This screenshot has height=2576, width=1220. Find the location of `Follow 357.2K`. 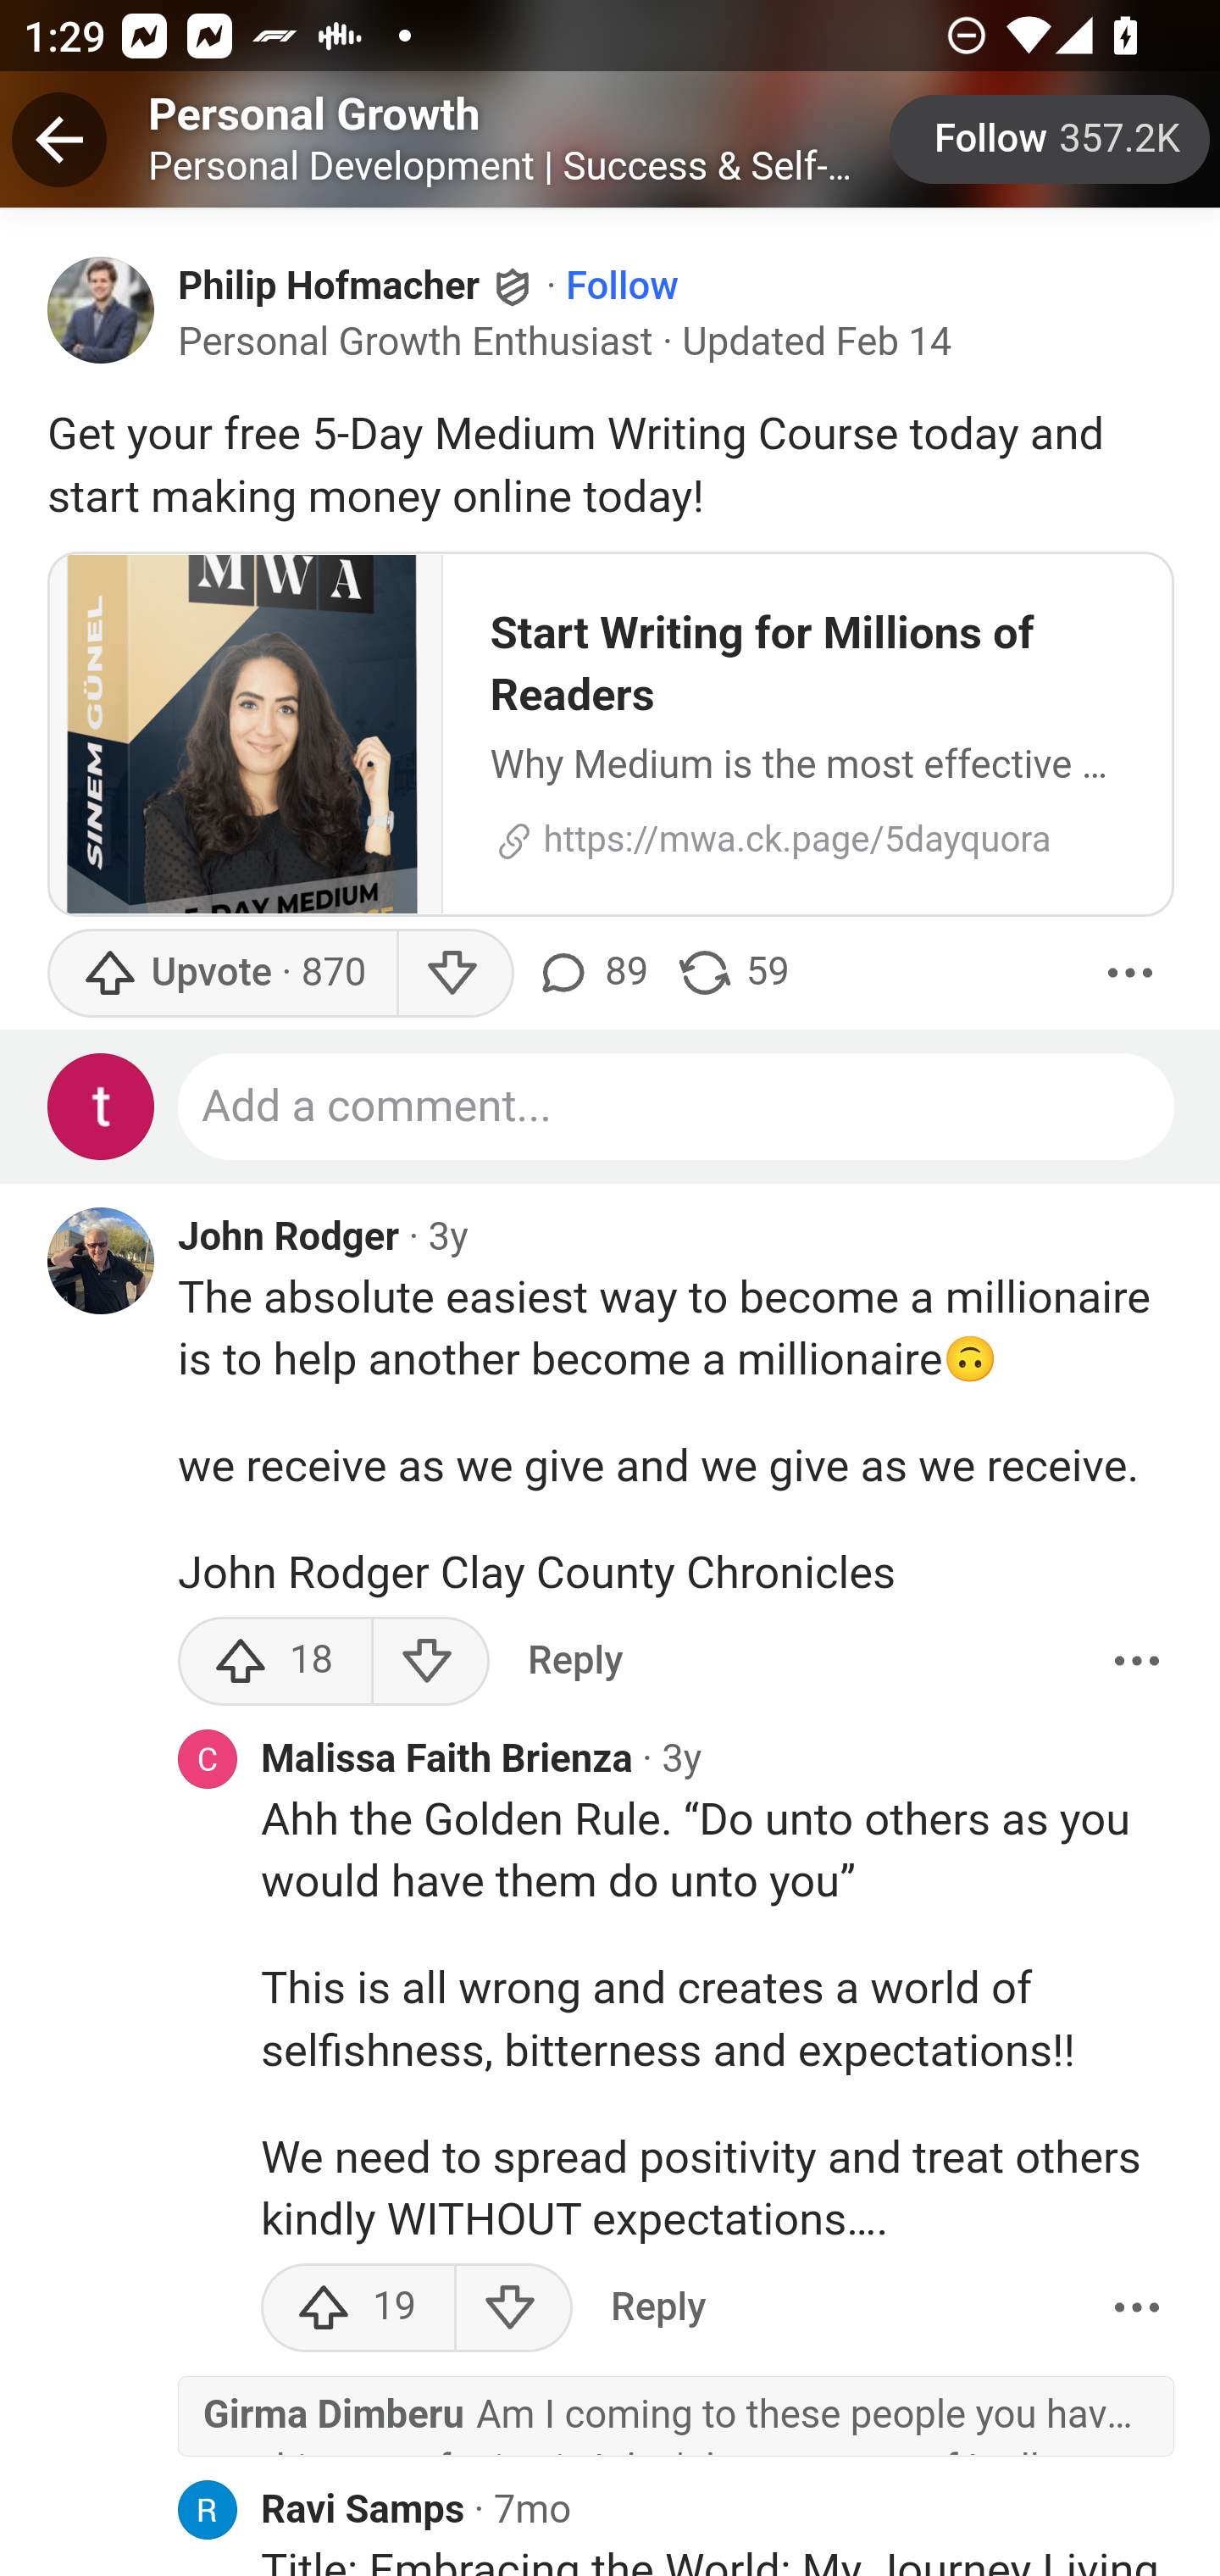

Follow 357.2K is located at coordinates (1051, 140).